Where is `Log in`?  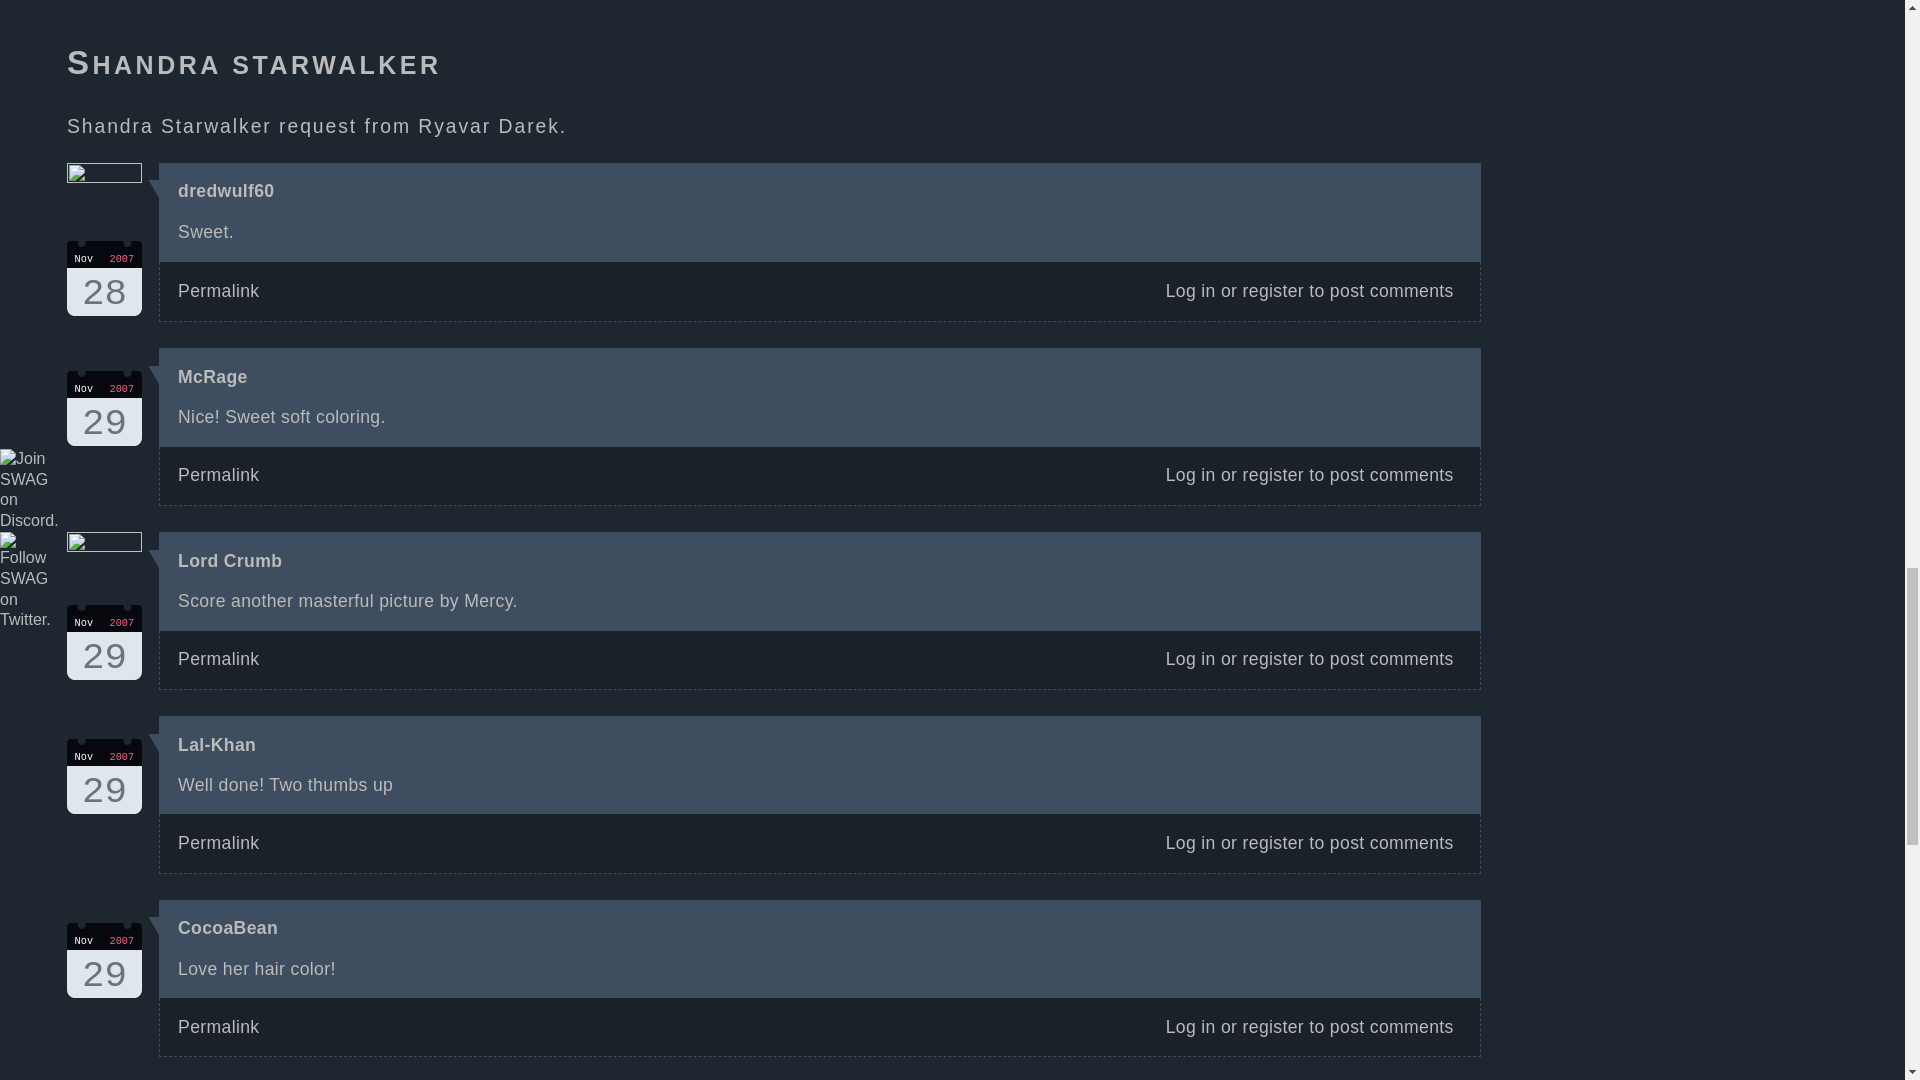
Log in is located at coordinates (1190, 474).